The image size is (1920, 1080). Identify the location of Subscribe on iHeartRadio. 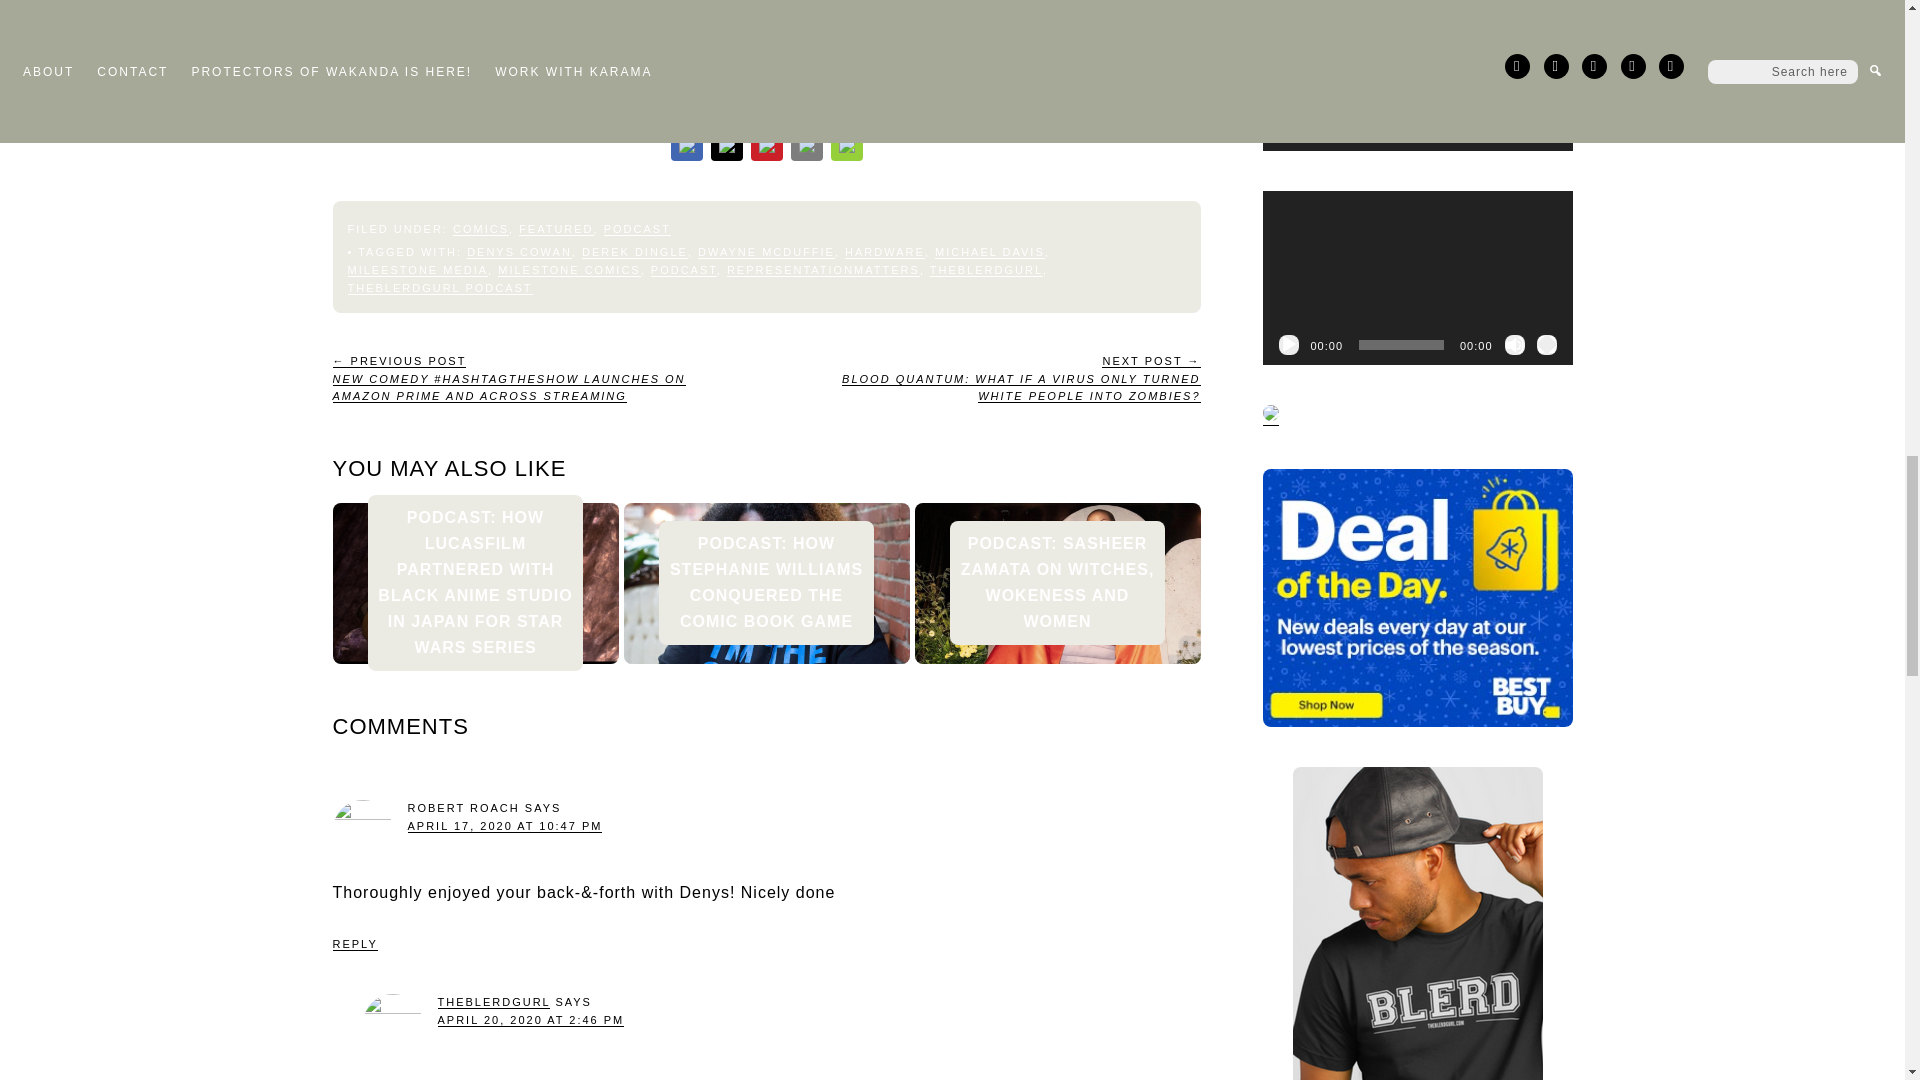
(543, 86).